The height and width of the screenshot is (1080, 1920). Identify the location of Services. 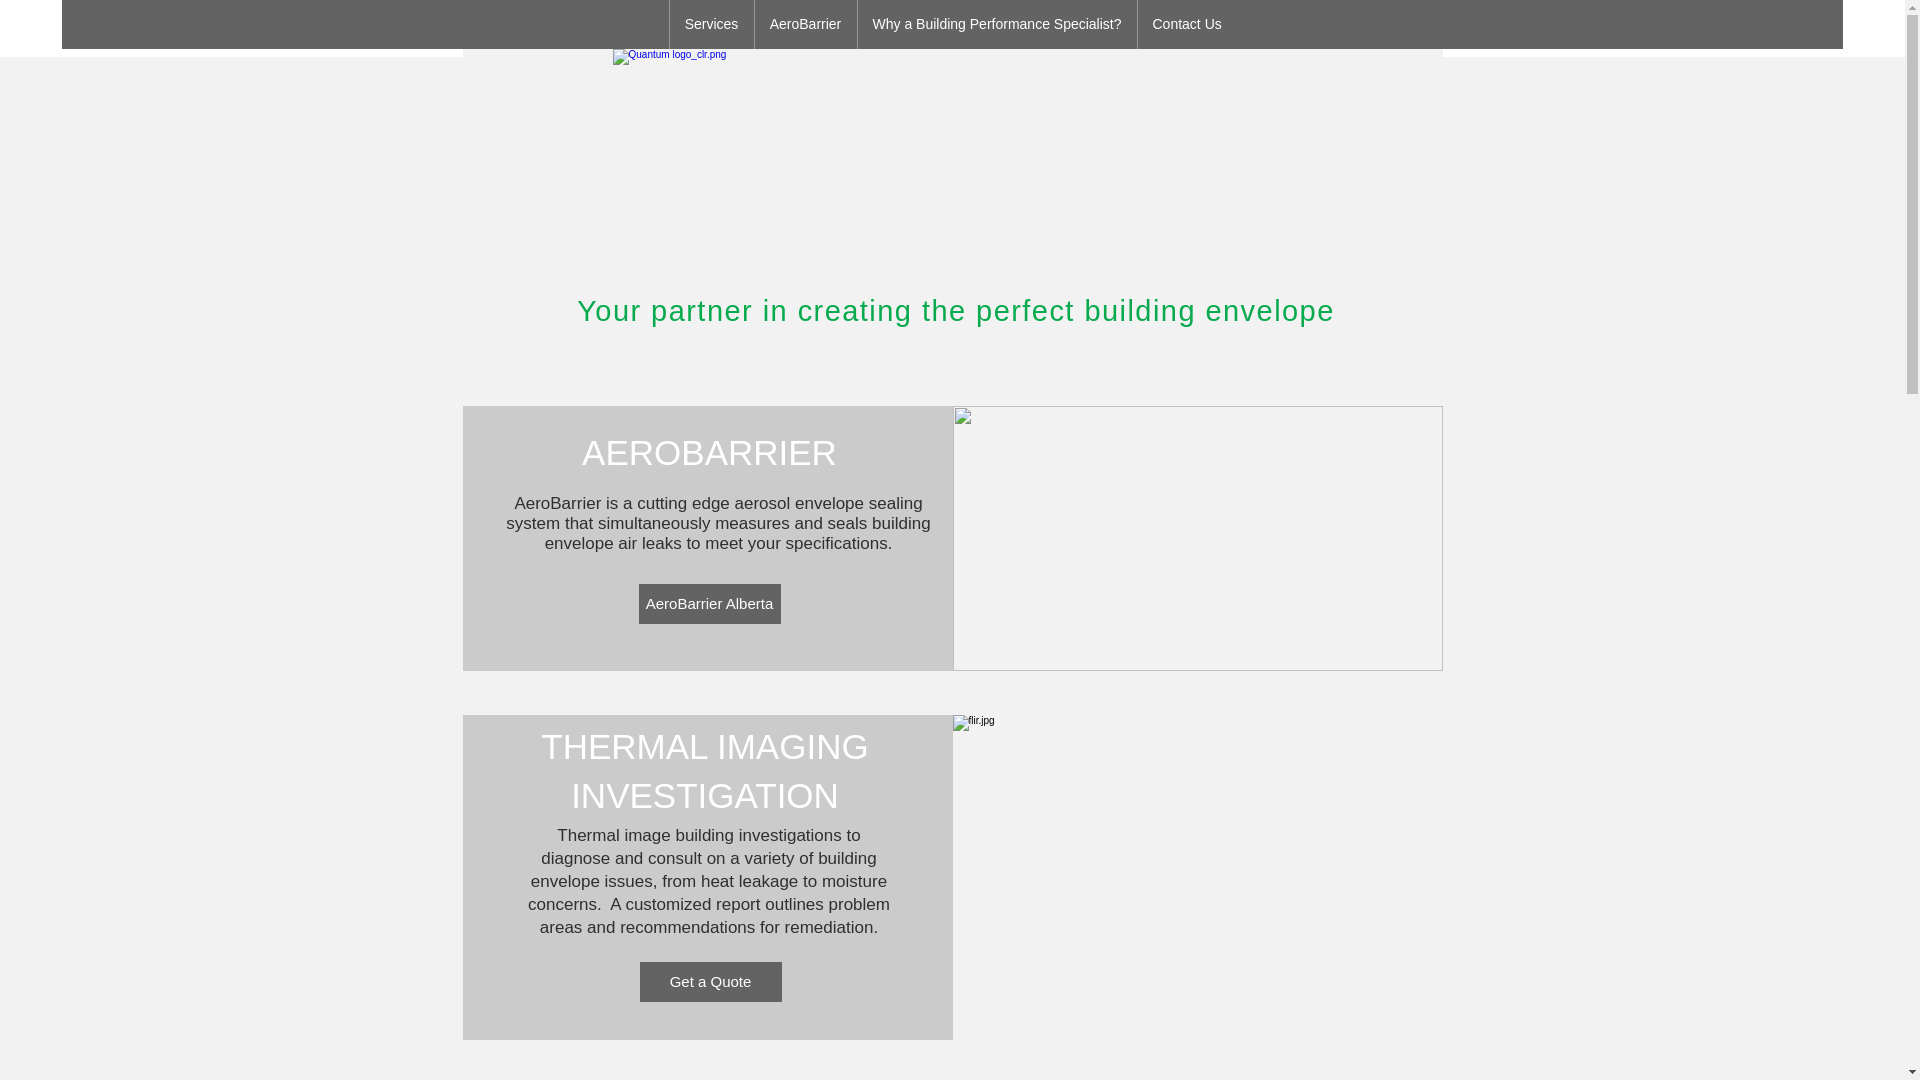
(710, 24).